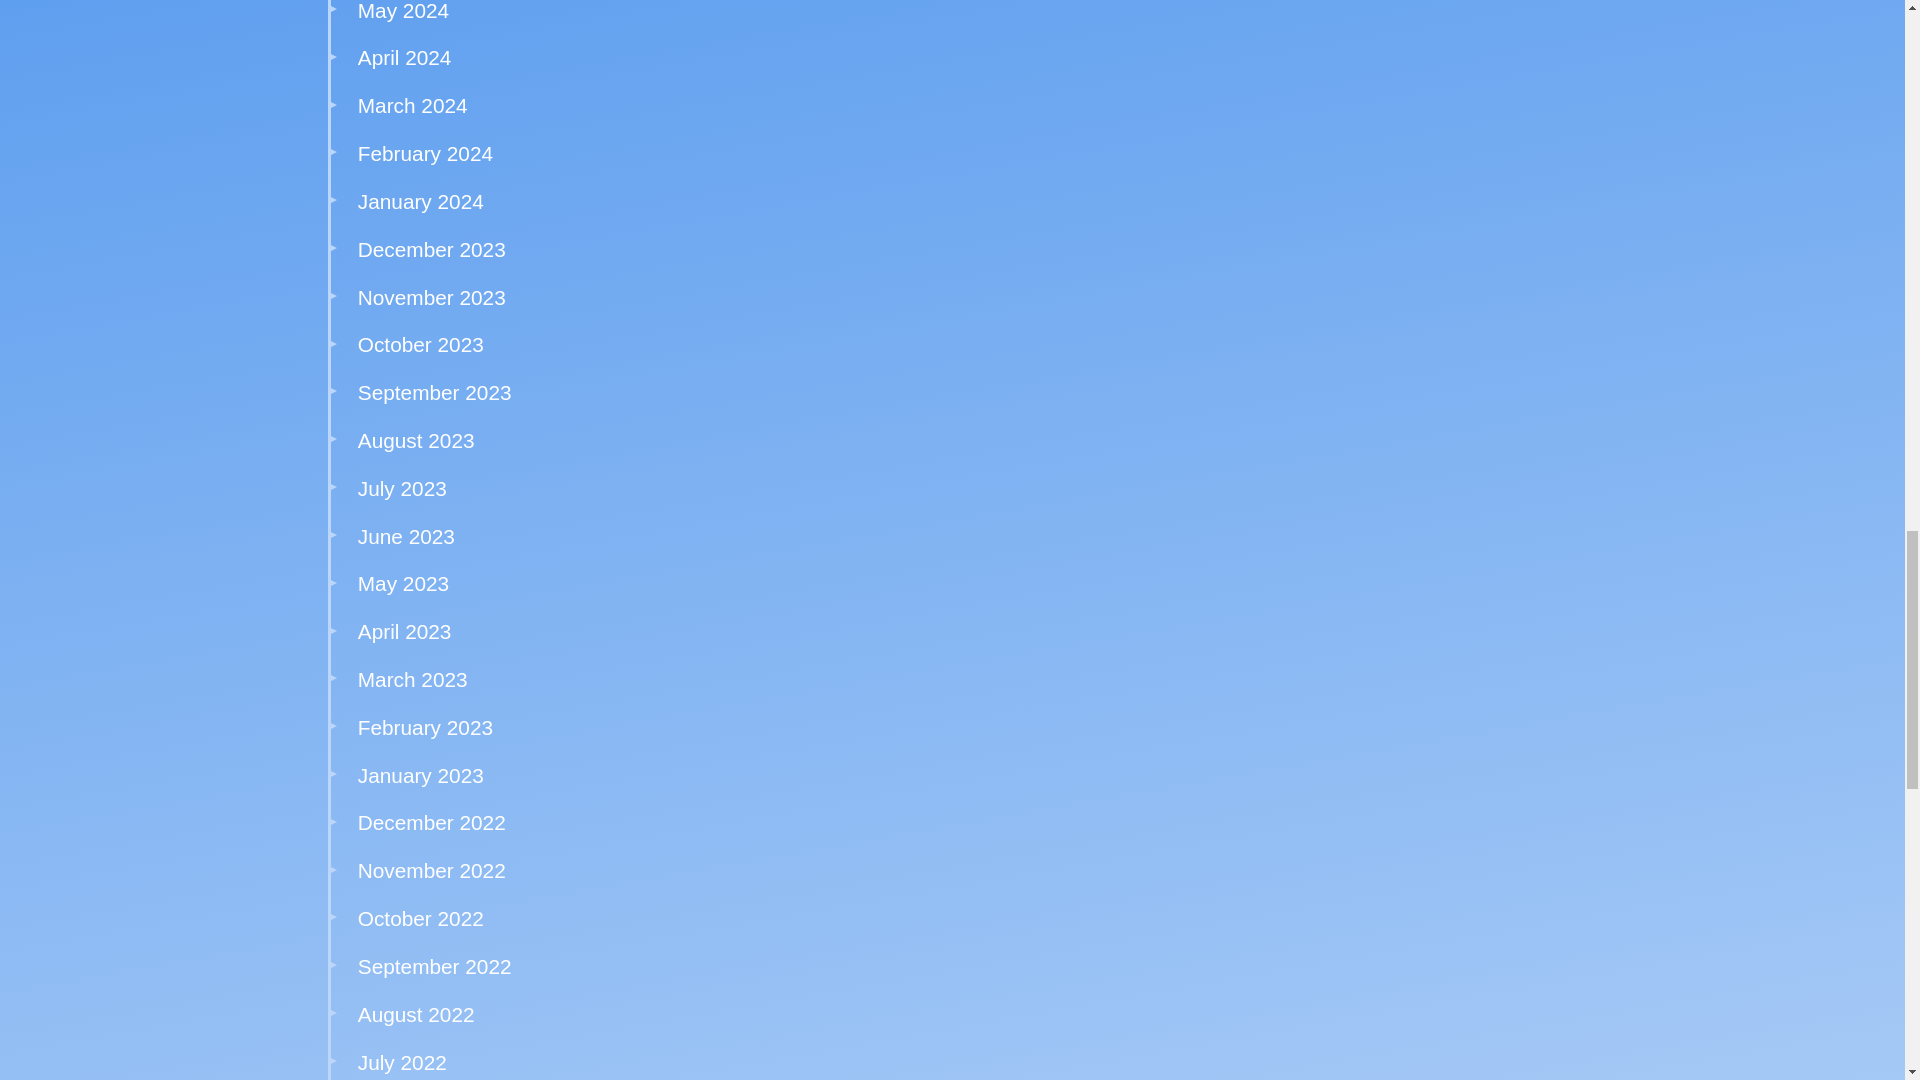 This screenshot has width=1920, height=1080. What do you see at coordinates (432, 822) in the screenshot?
I see `December 2022` at bounding box center [432, 822].